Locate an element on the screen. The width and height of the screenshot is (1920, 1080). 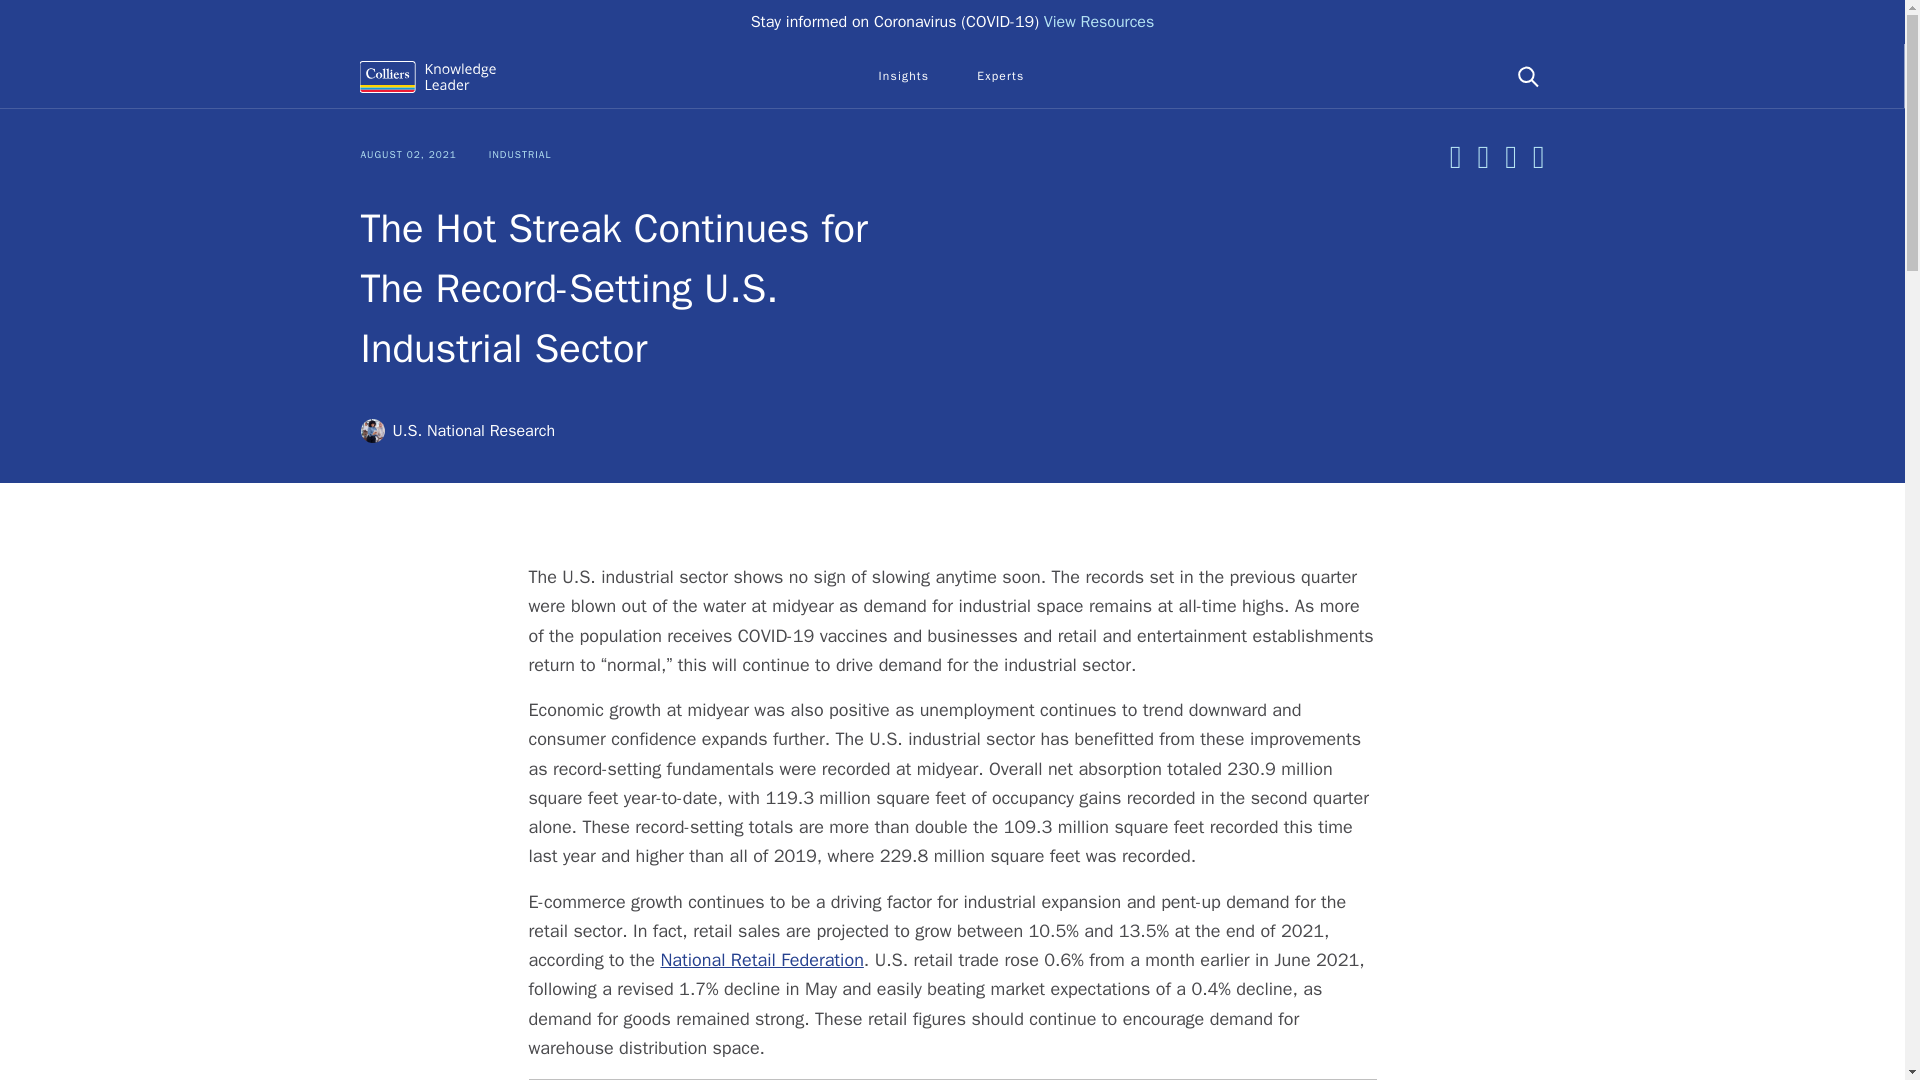
View Resources is located at coordinates (1100, 22).